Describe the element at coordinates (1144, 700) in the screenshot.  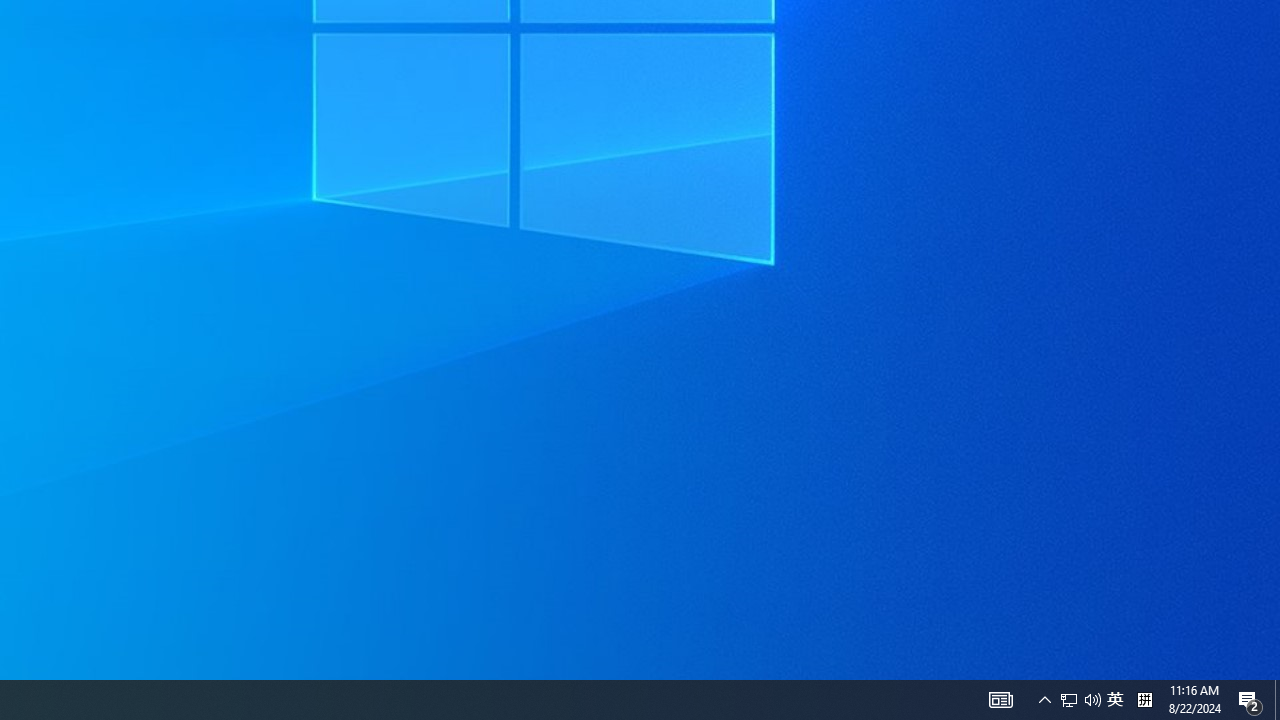
I see `Tray Input Indicator - Chinese (Simplified, China)` at that location.